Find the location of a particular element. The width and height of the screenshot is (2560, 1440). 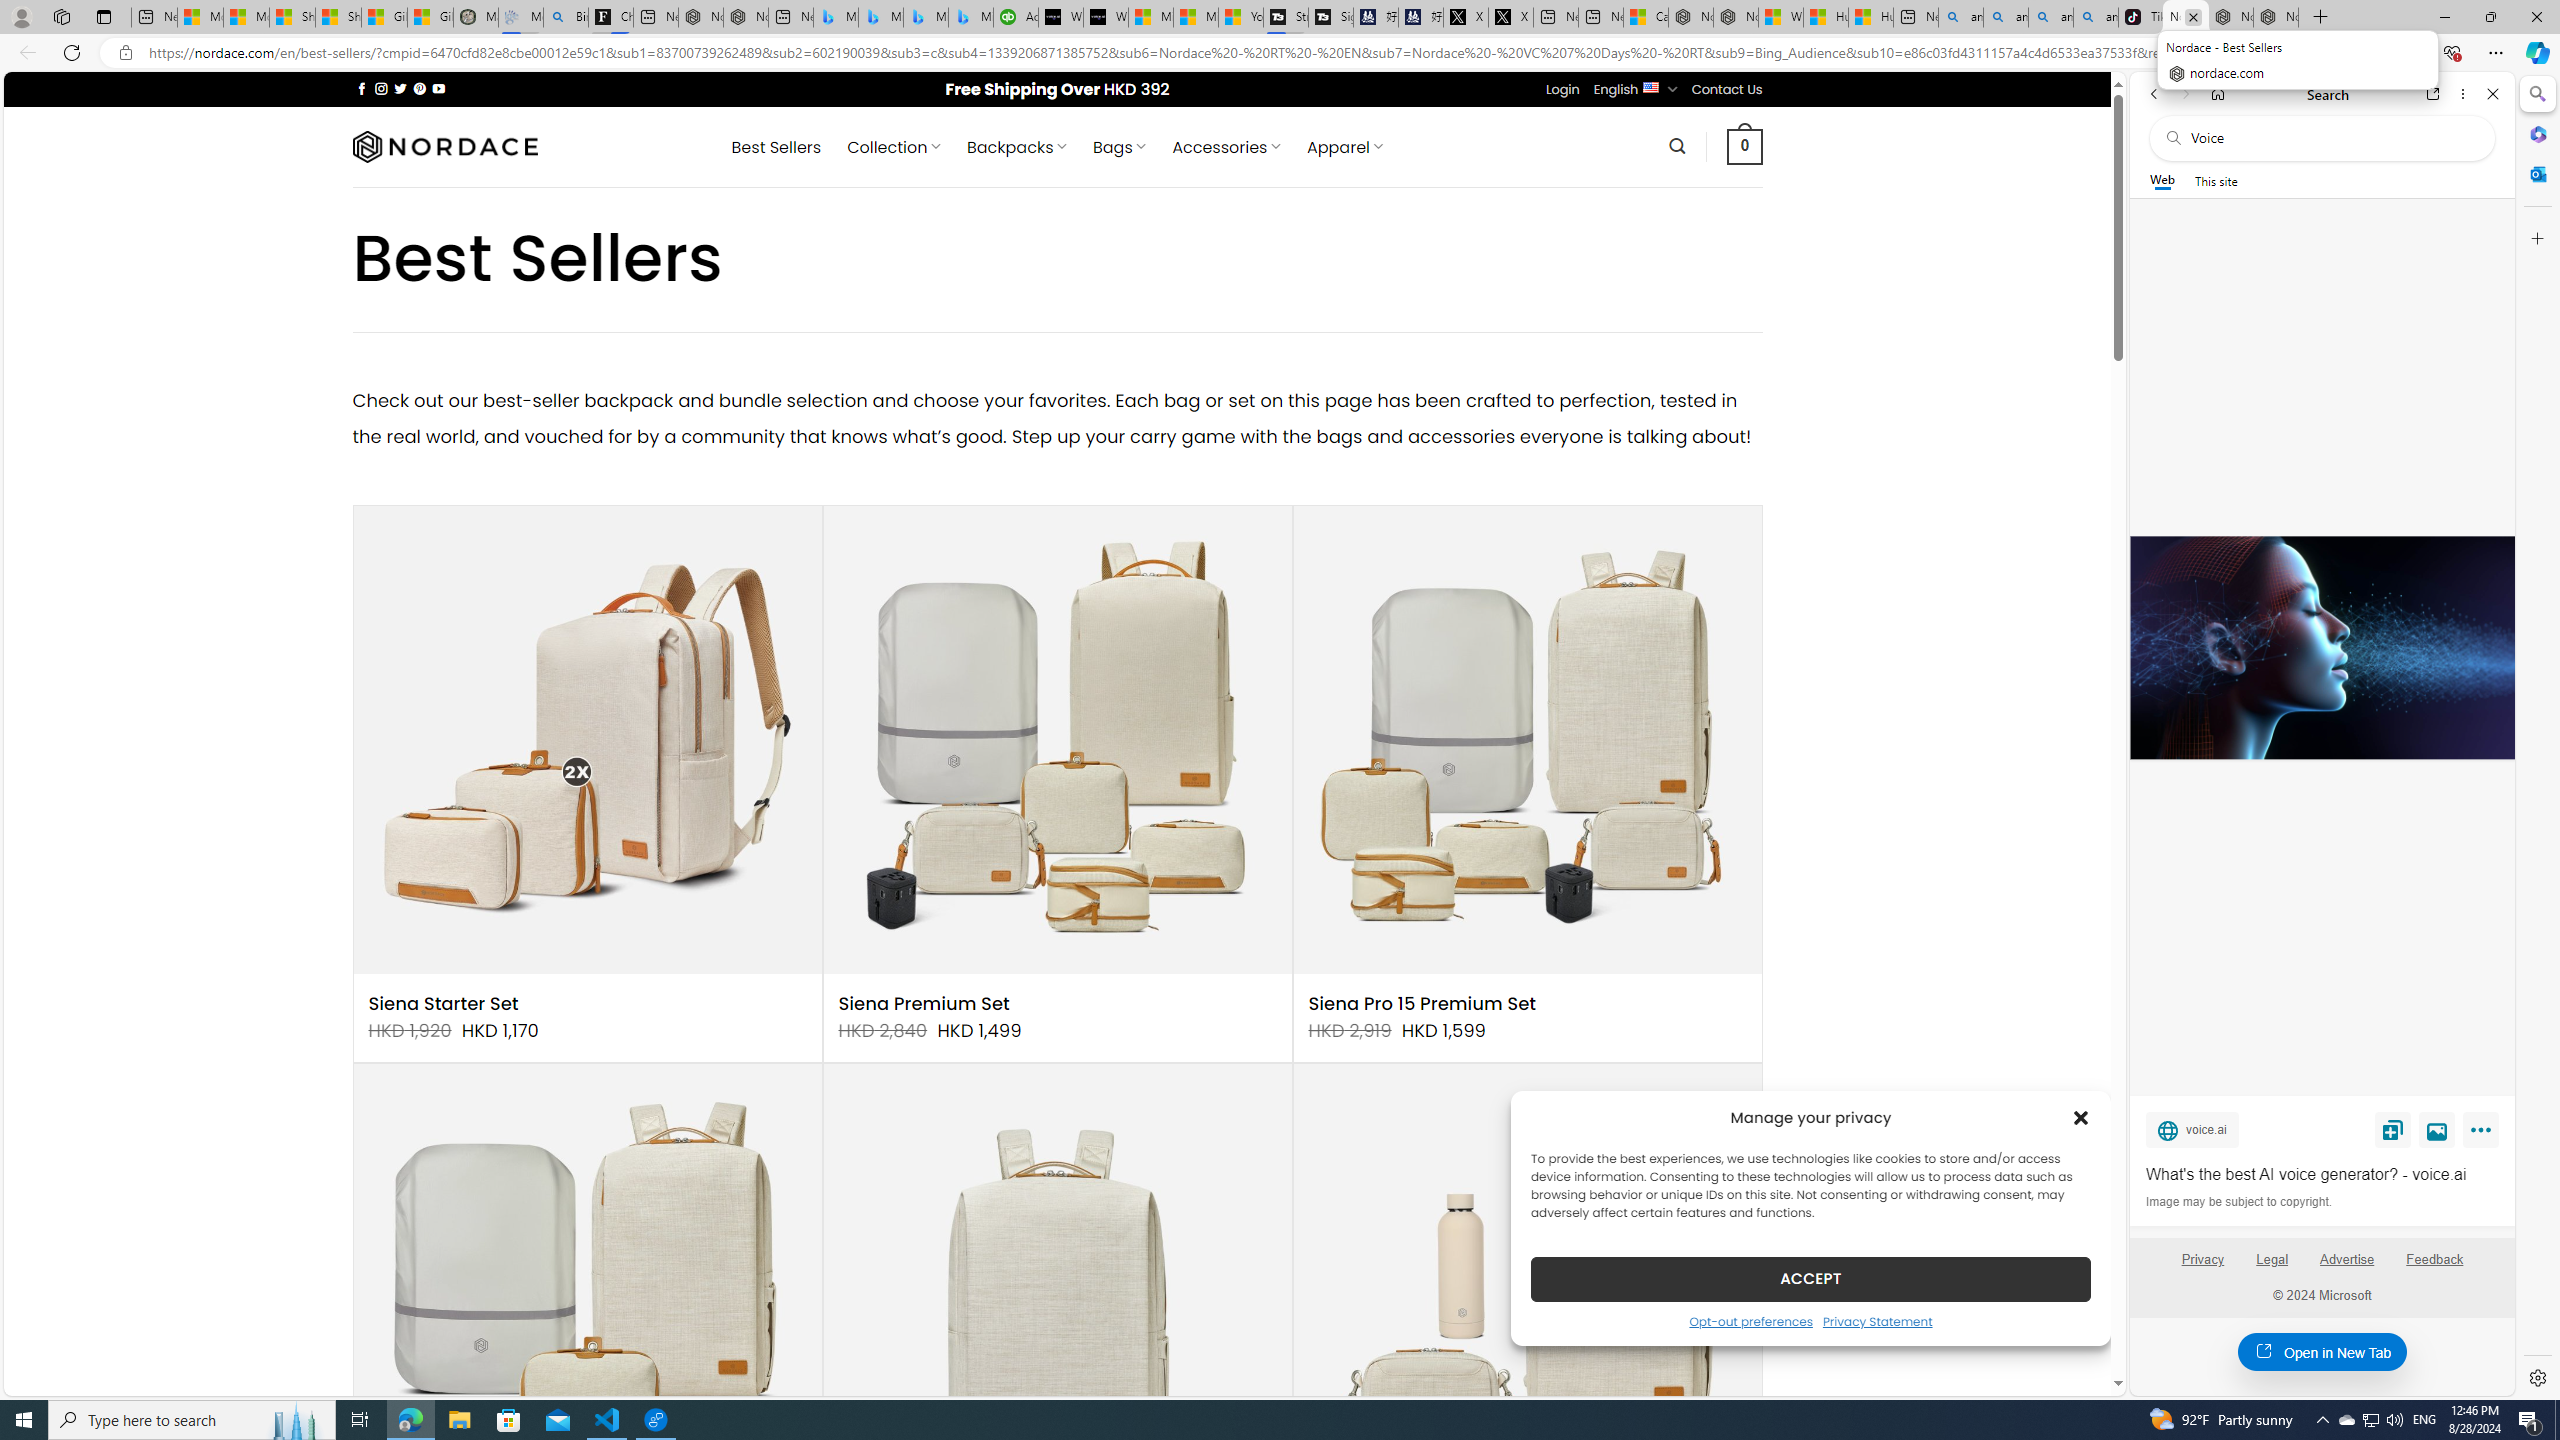

Nordace Siena Pro 15 Backpack is located at coordinates (1056, 1298).